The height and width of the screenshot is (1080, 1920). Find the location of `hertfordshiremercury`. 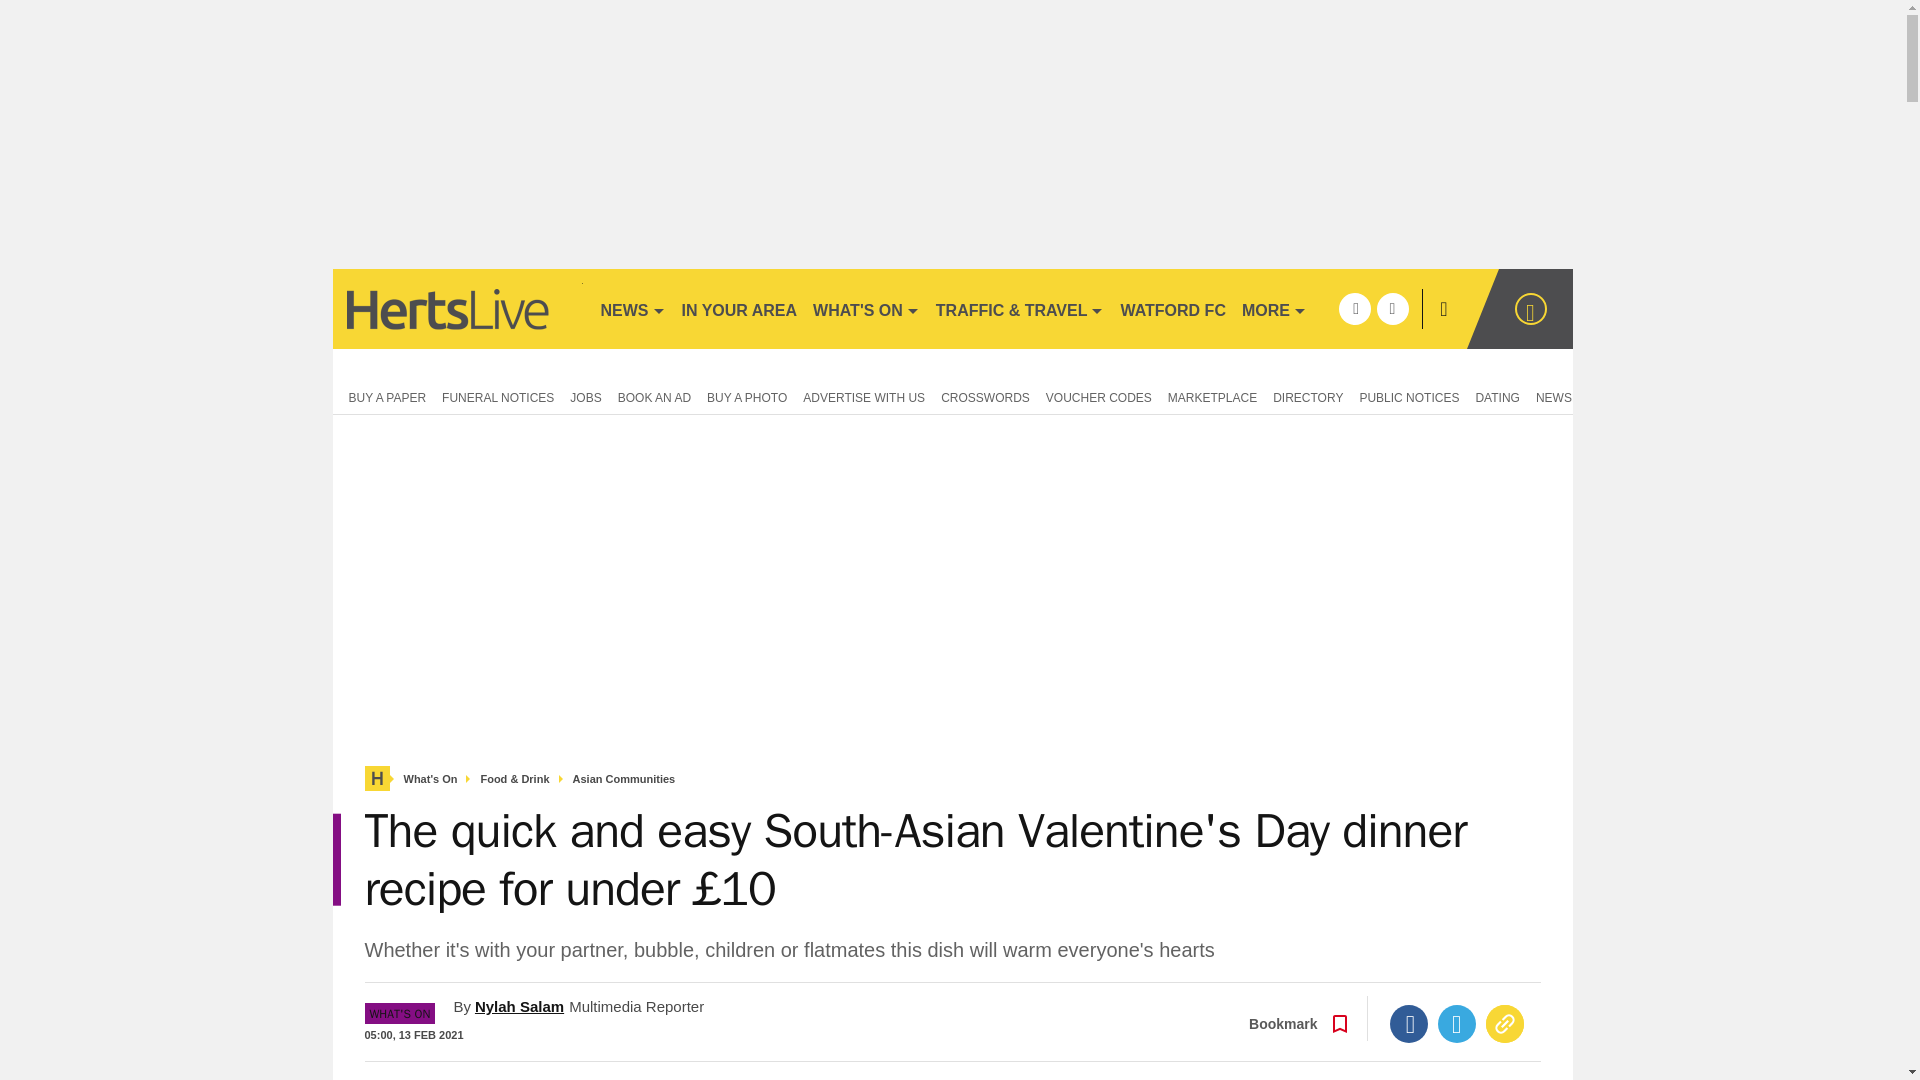

hertfordshiremercury is located at coordinates (456, 308).